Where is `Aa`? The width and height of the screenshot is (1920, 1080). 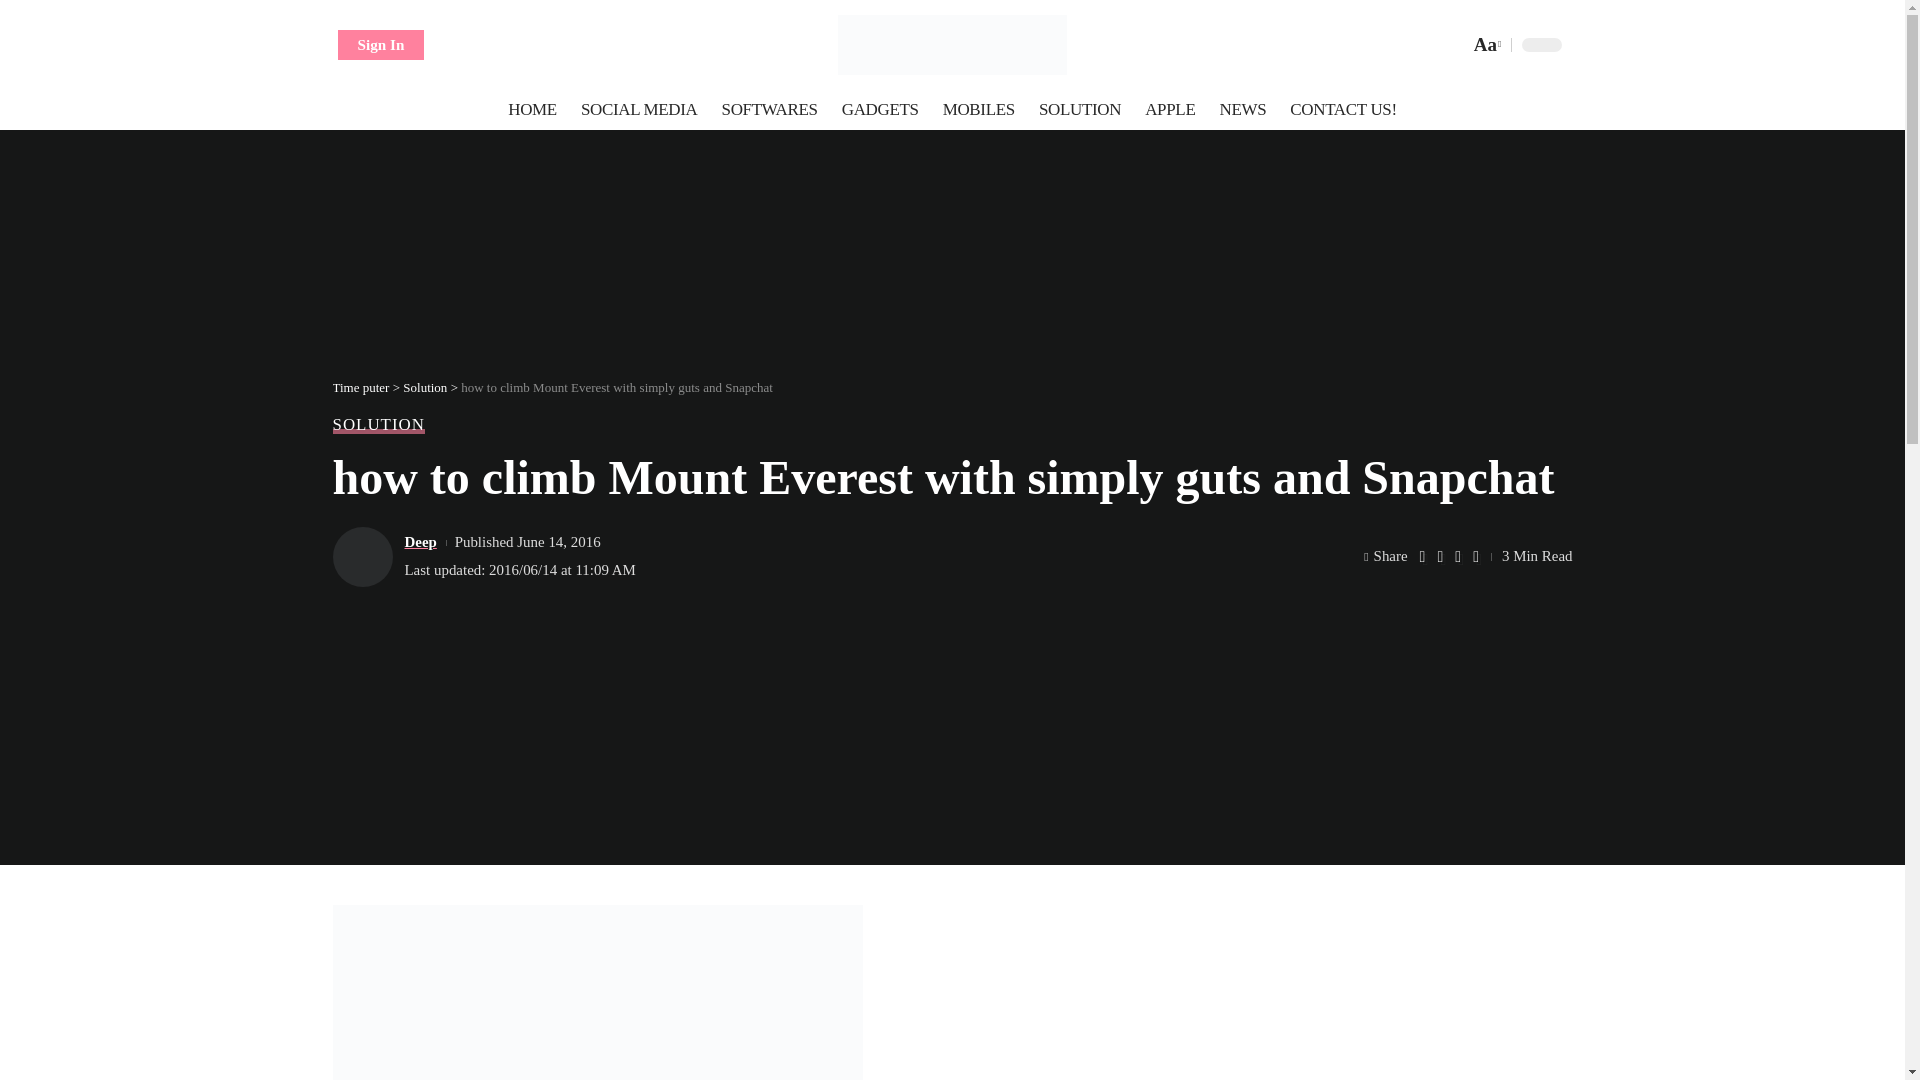 Aa is located at coordinates (1484, 44).